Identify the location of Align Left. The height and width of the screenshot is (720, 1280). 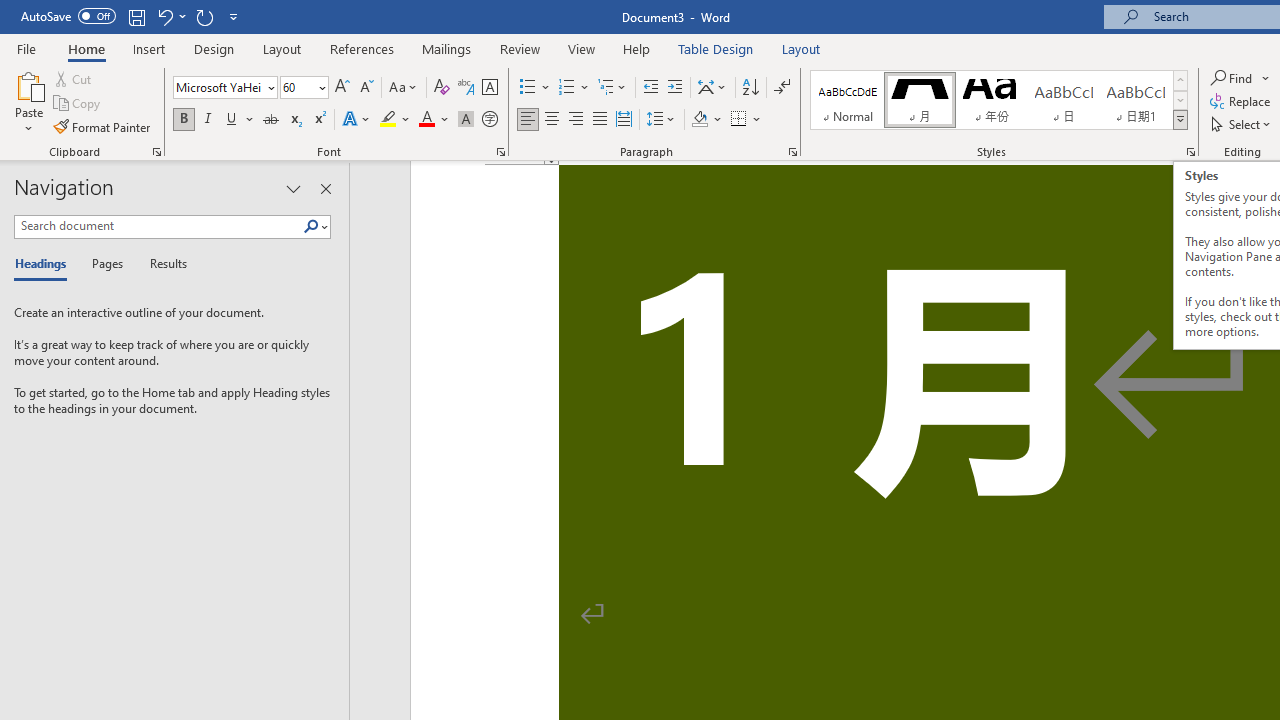
(528, 120).